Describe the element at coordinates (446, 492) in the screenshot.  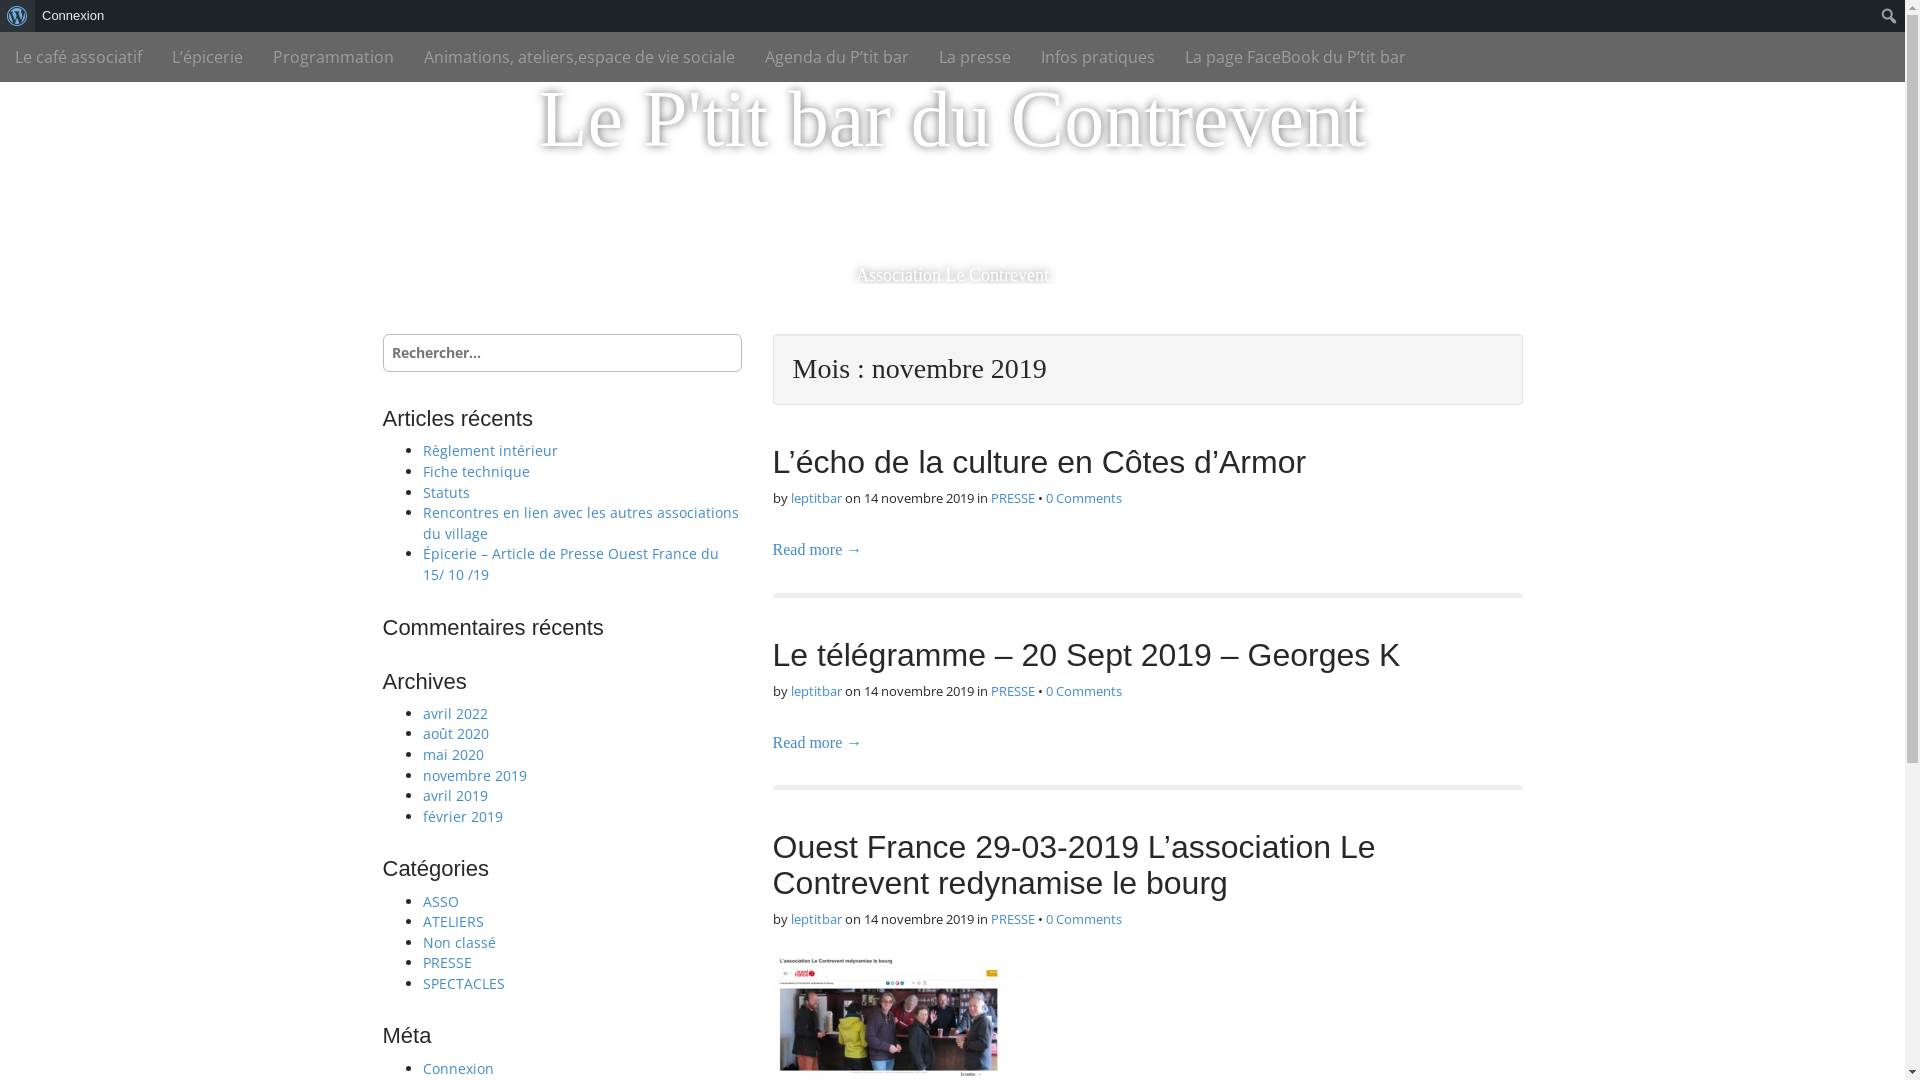
I see `Statuts` at that location.